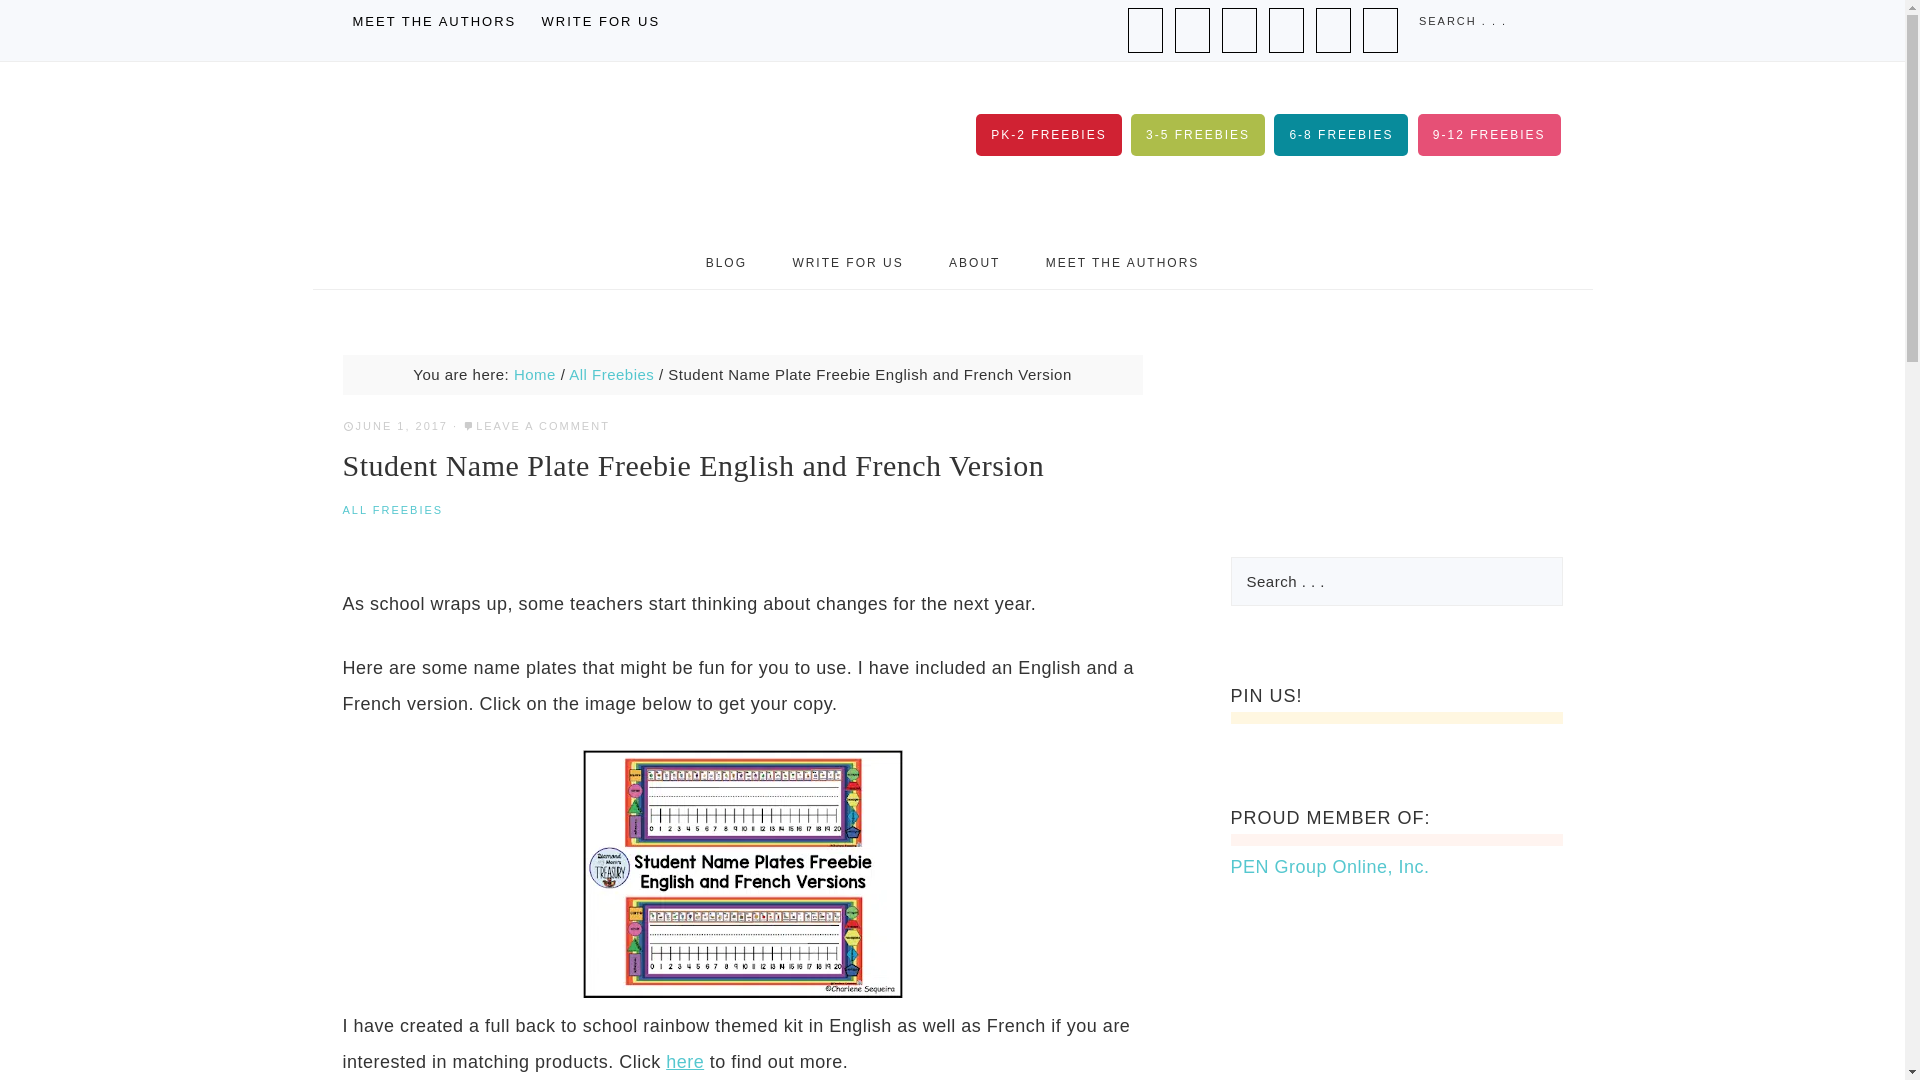 The height and width of the screenshot is (1080, 1920). I want to click on CLASSROOM FREEBIES, so click(541, 149).